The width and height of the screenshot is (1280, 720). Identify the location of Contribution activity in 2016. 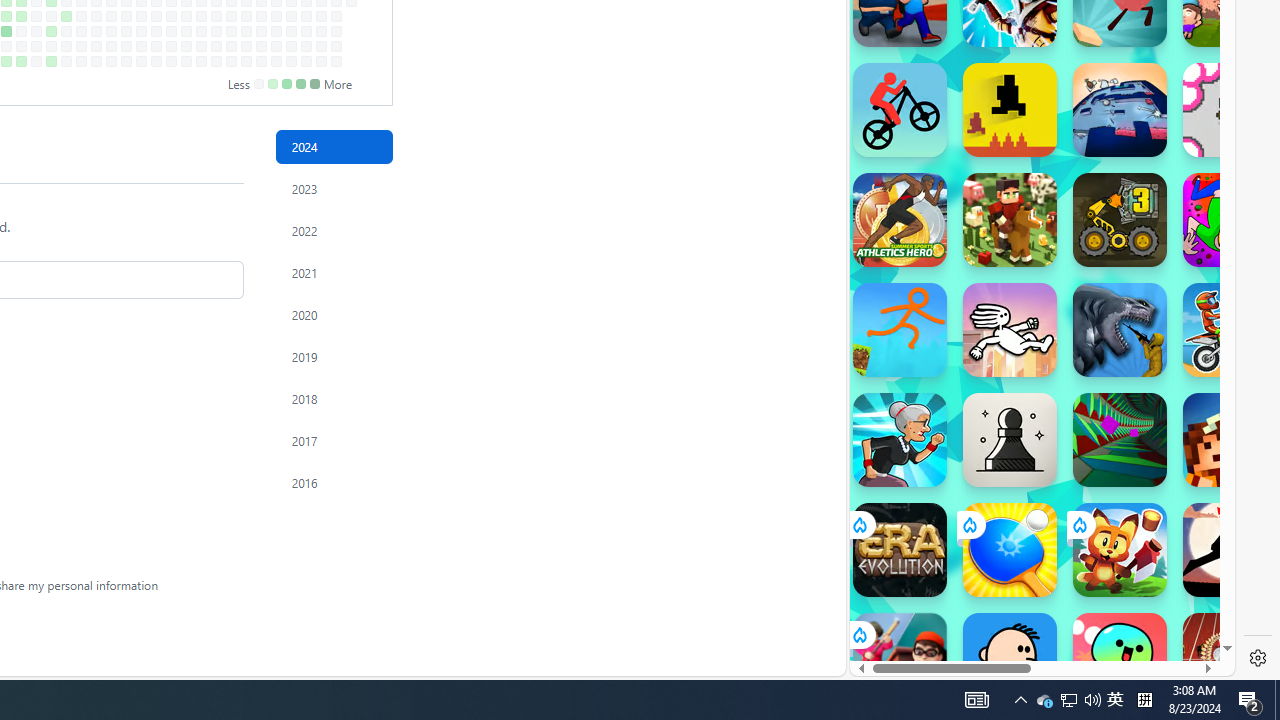
(334, 482).